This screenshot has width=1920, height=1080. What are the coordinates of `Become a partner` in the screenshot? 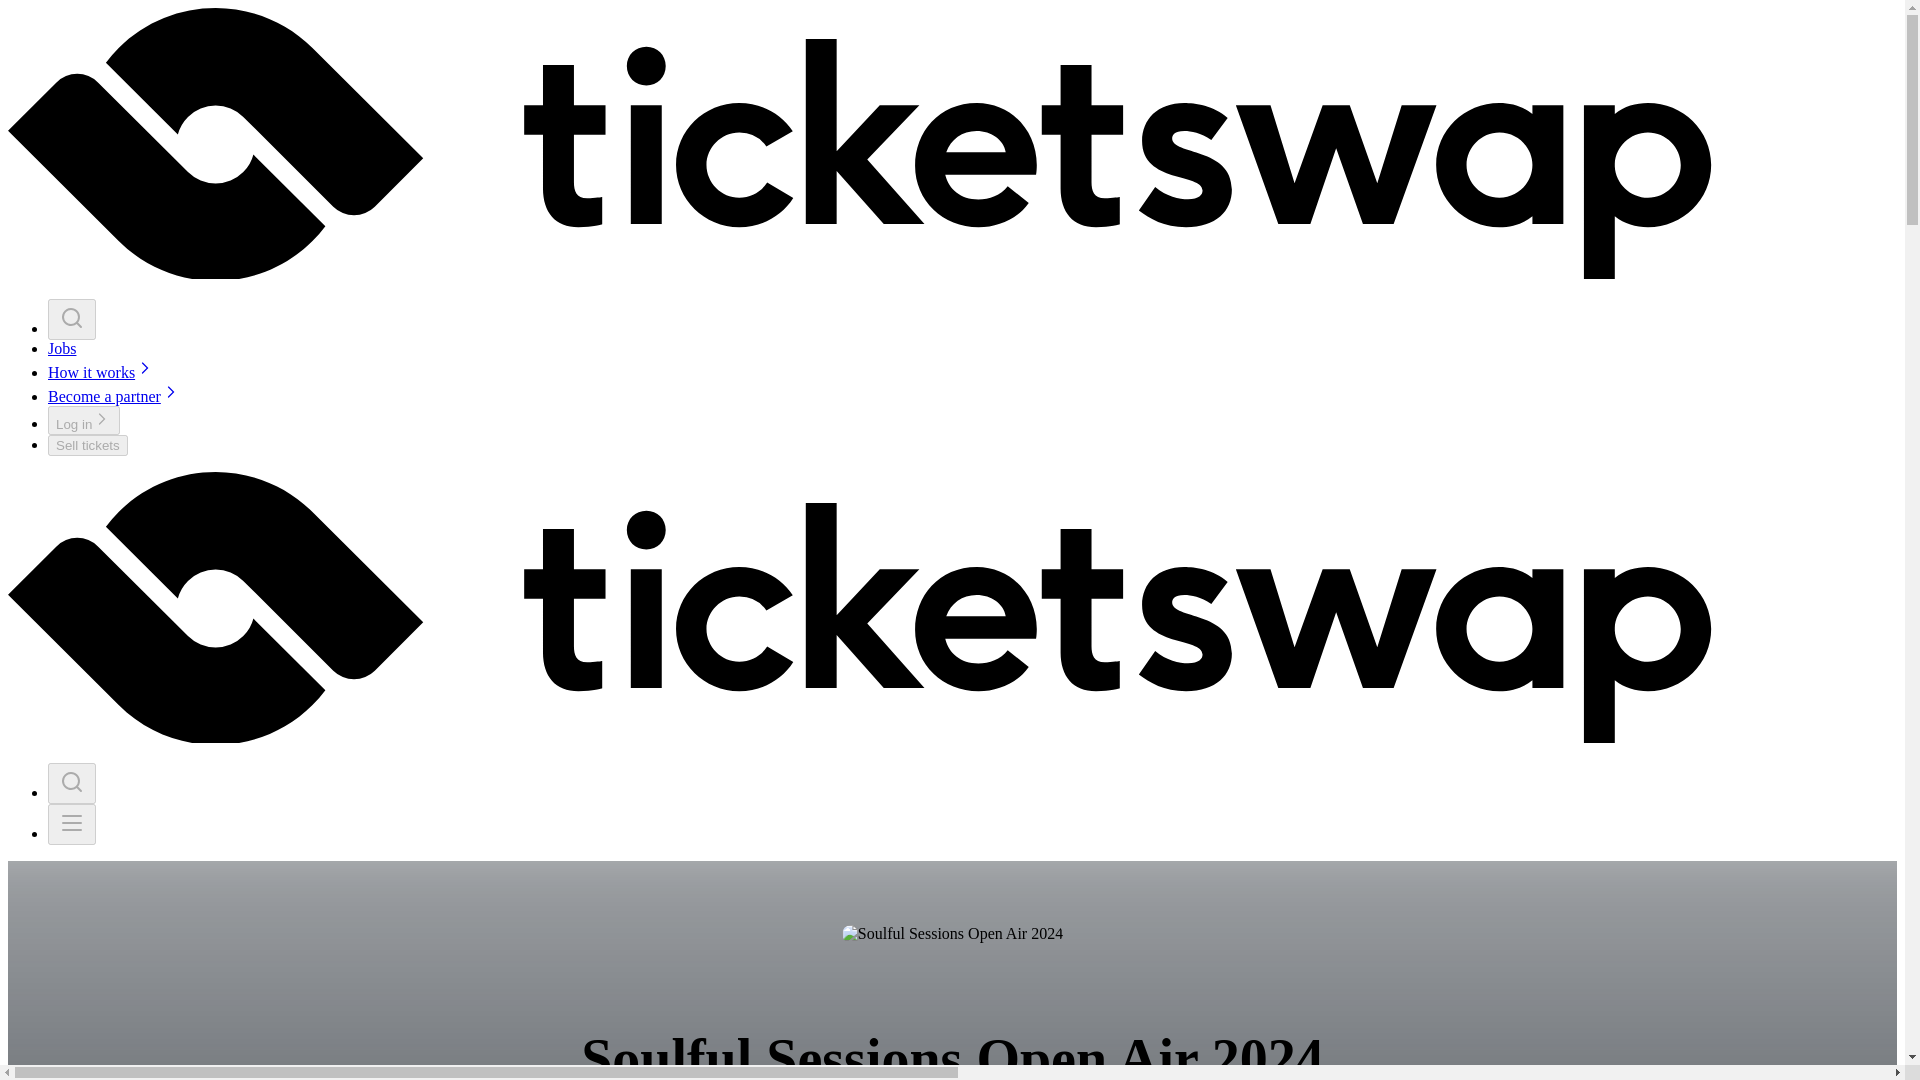 It's located at (114, 396).